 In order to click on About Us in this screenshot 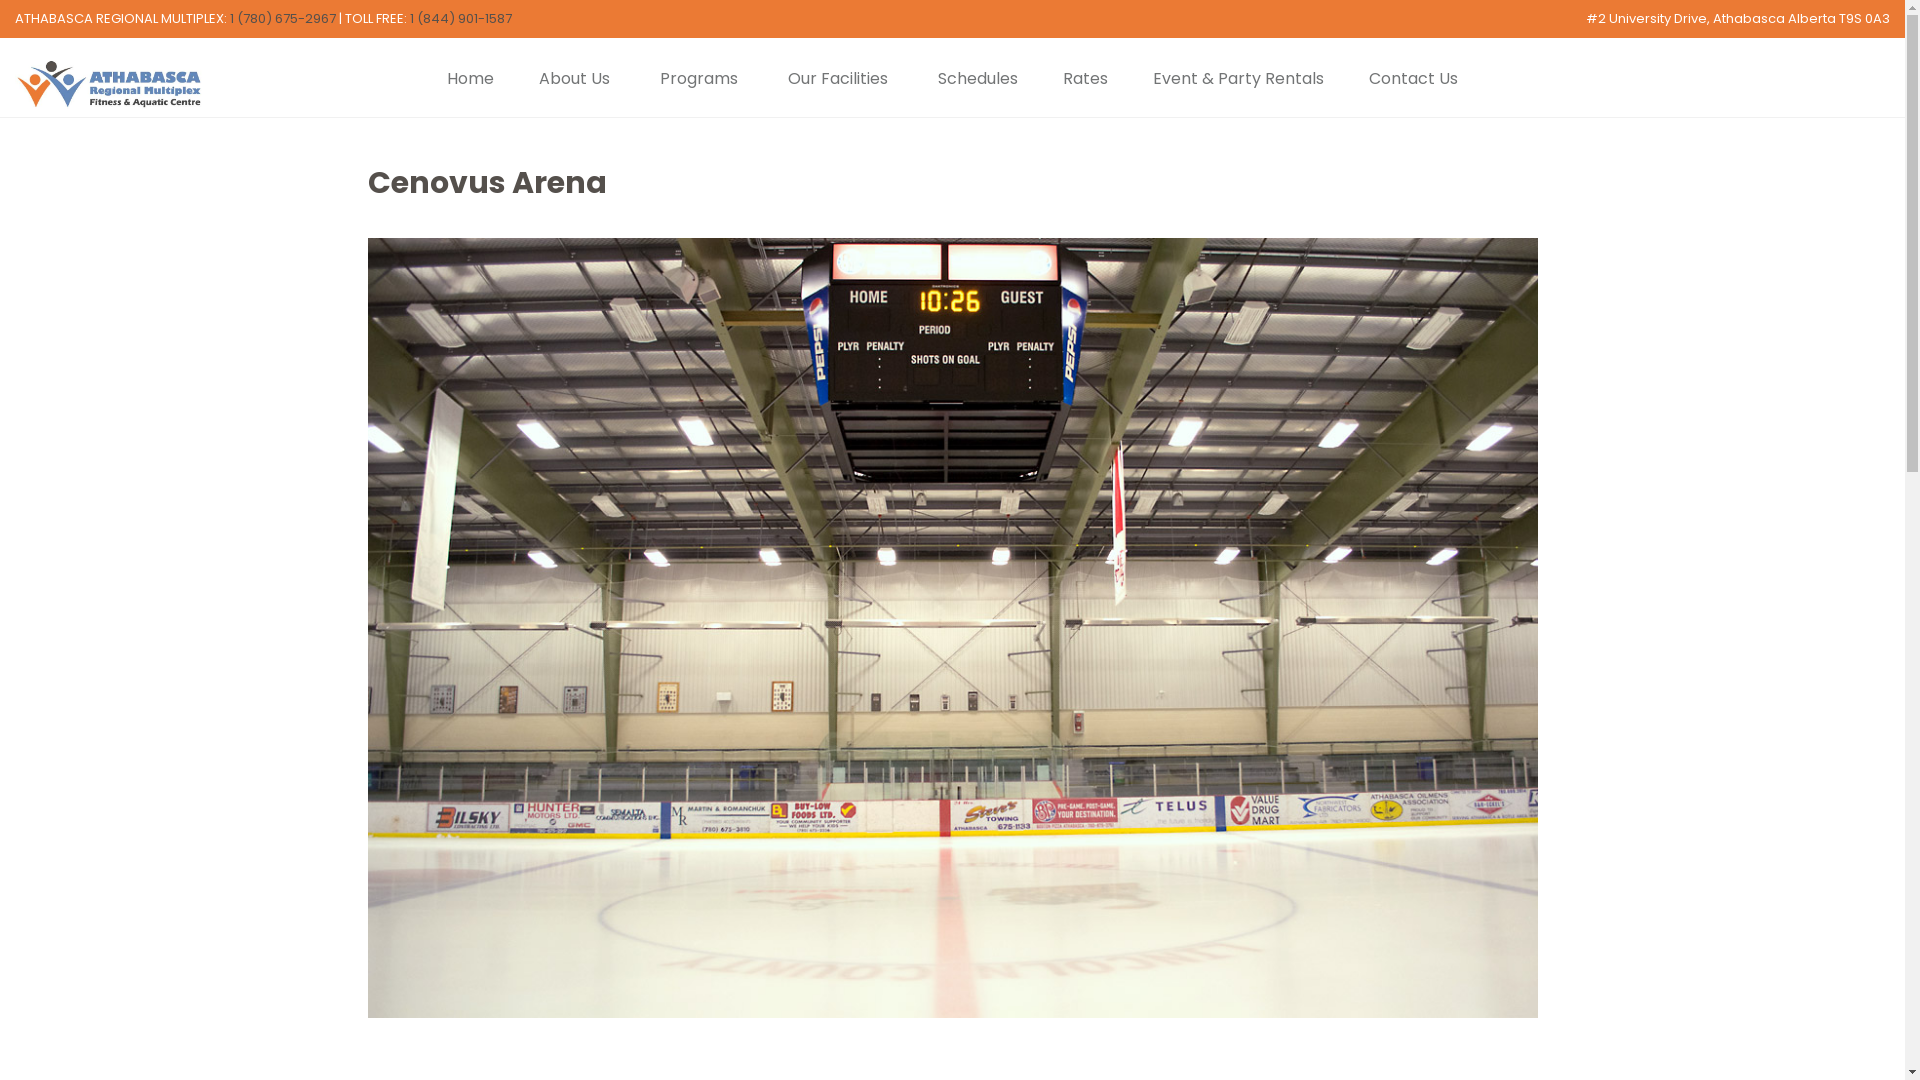, I will do `click(574, 78)`.